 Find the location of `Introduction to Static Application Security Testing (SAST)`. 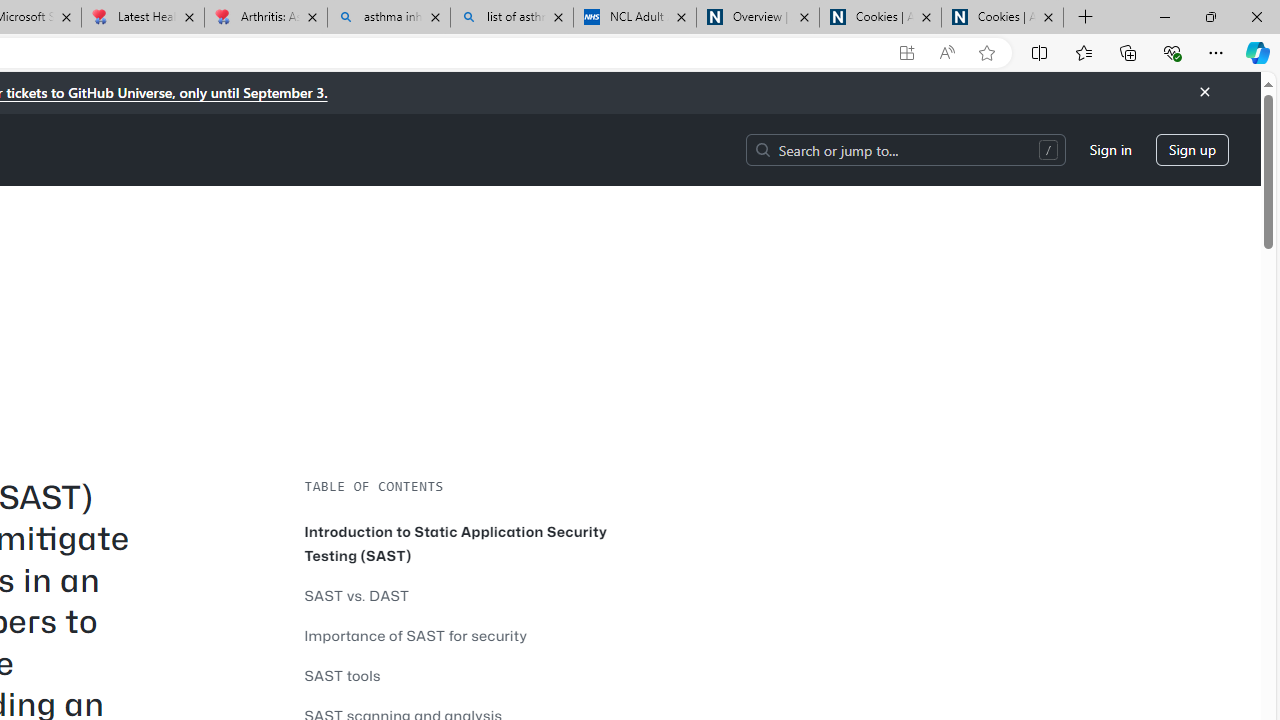

Introduction to Static Application Security Testing (SAST) is located at coordinates (456, 542).